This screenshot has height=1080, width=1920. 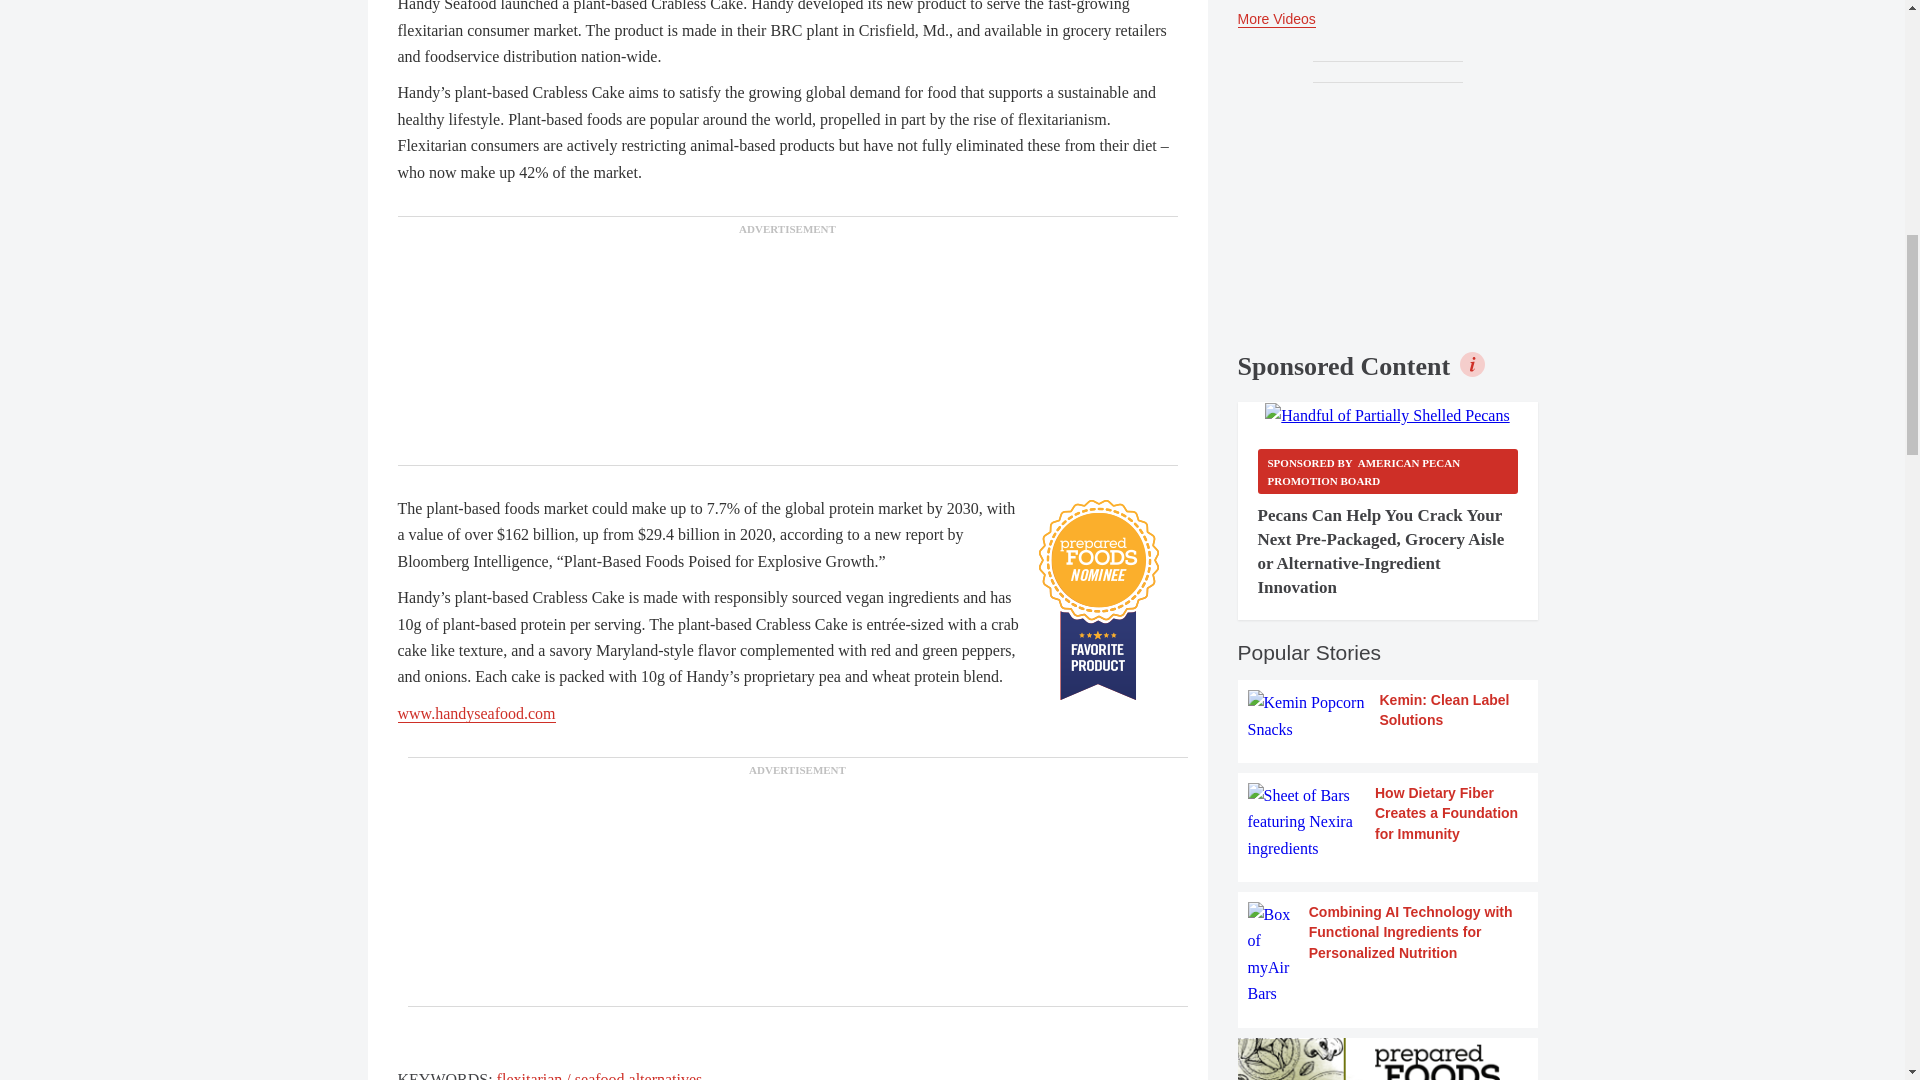 What do you see at coordinates (1387, 415) in the screenshot?
I see `Handful of Partially Shelled Pecans` at bounding box center [1387, 415].